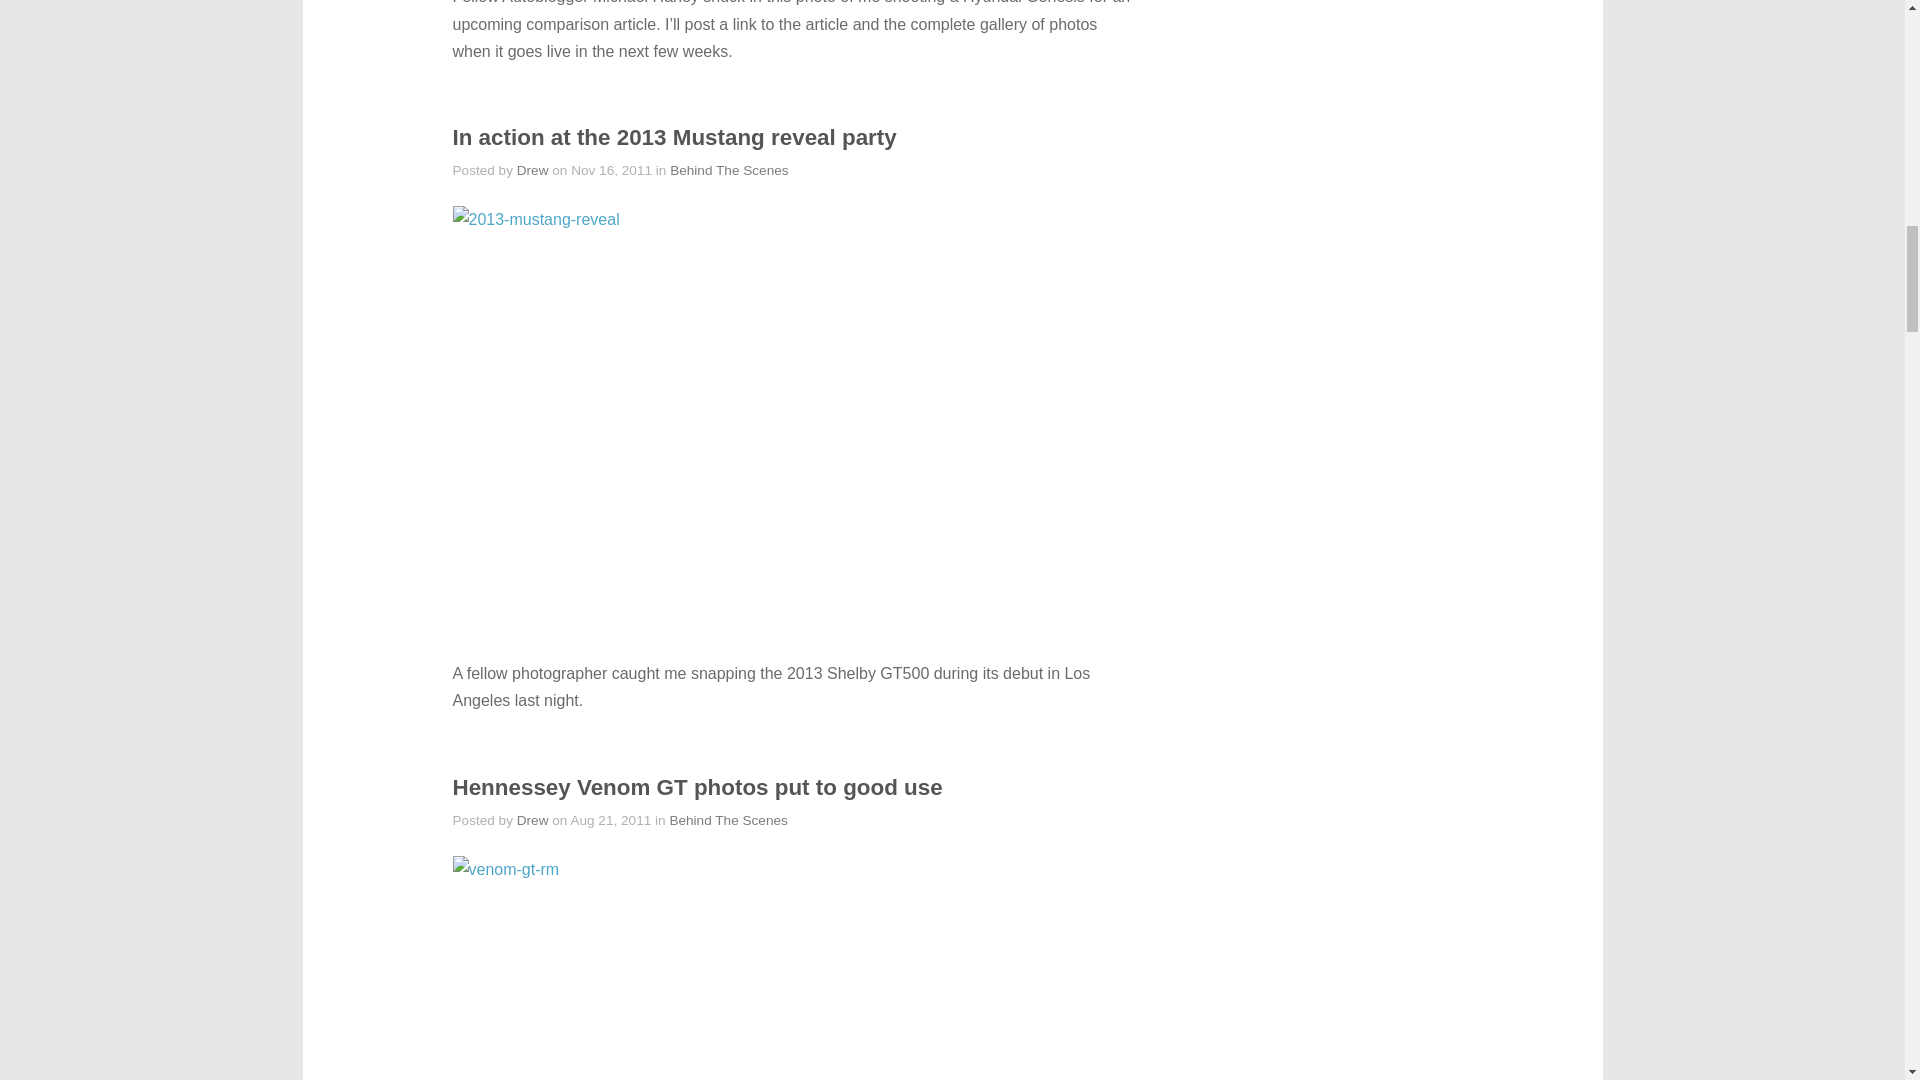 Image resolution: width=1920 pixels, height=1080 pixels. What do you see at coordinates (532, 820) in the screenshot?
I see `Posts by Drew` at bounding box center [532, 820].